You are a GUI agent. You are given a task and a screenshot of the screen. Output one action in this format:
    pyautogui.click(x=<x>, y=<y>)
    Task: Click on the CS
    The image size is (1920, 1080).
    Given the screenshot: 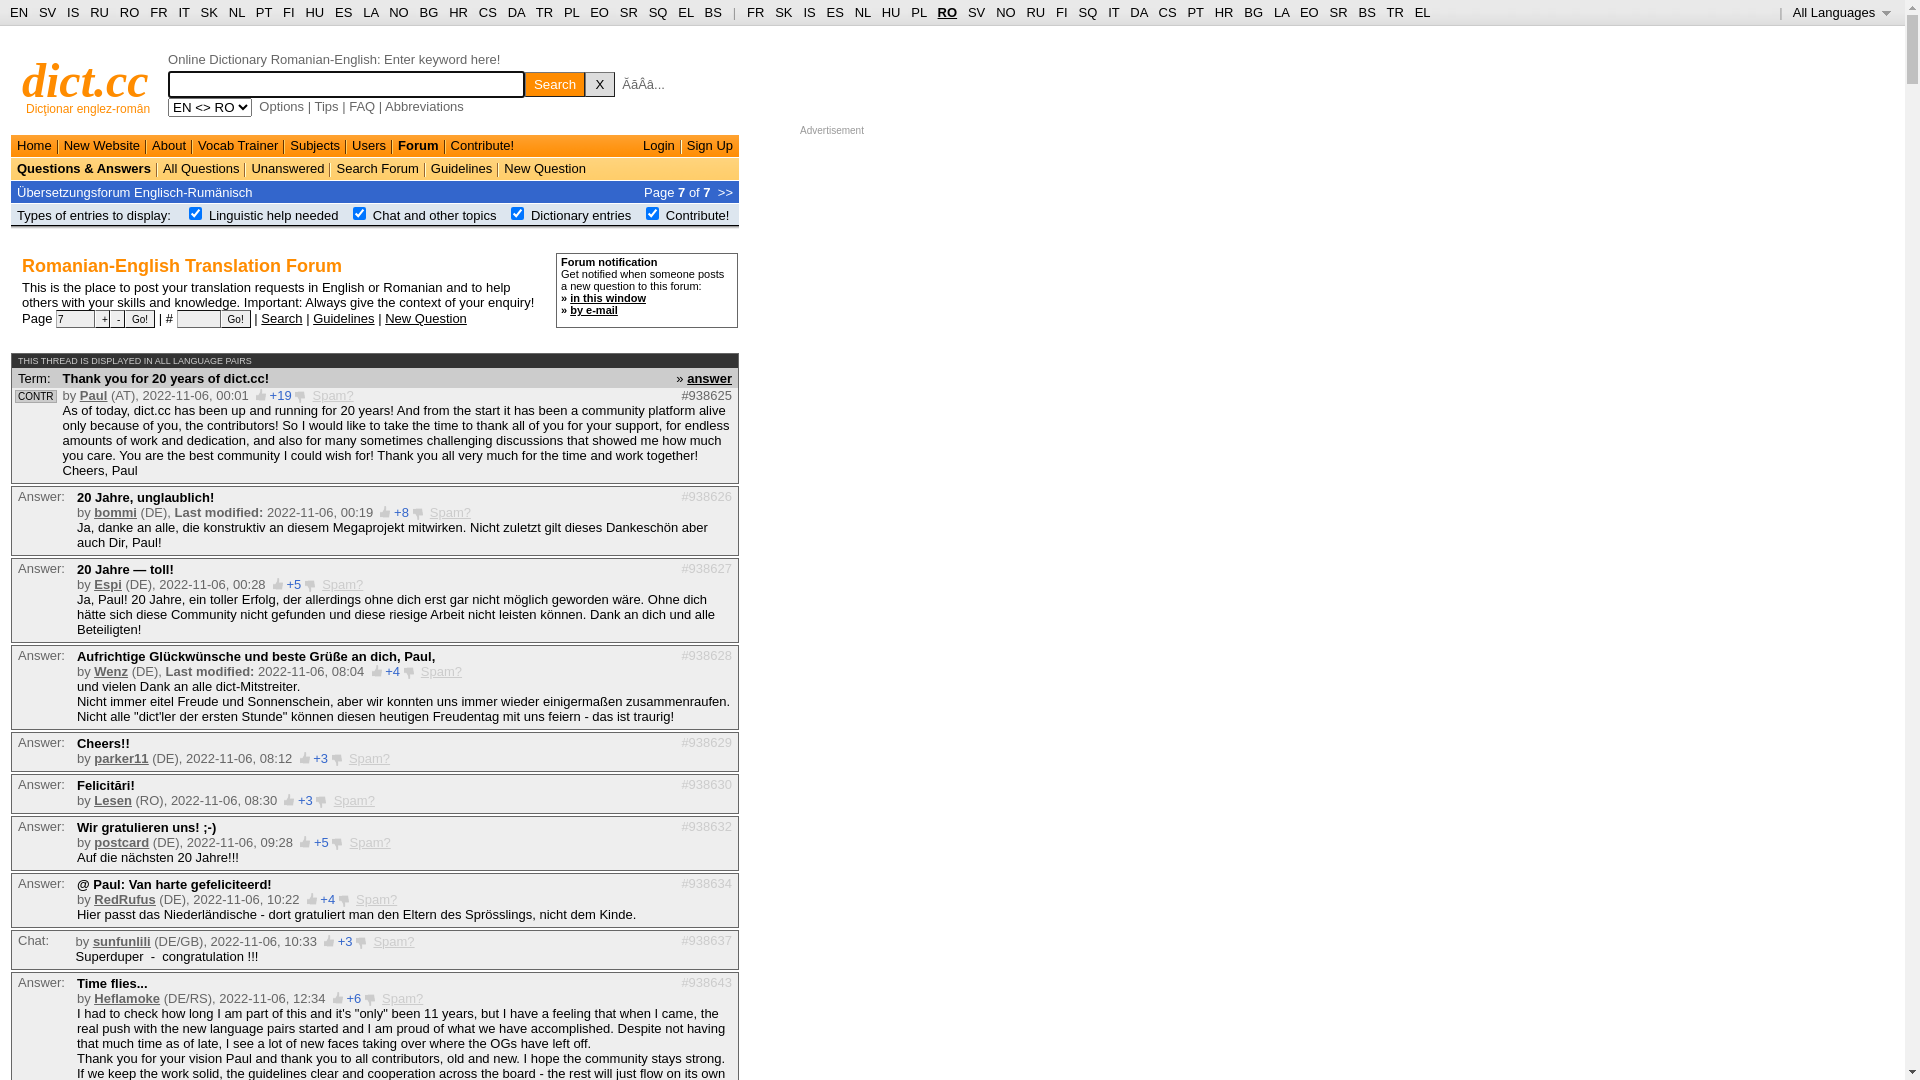 What is the action you would take?
    pyautogui.click(x=1167, y=12)
    